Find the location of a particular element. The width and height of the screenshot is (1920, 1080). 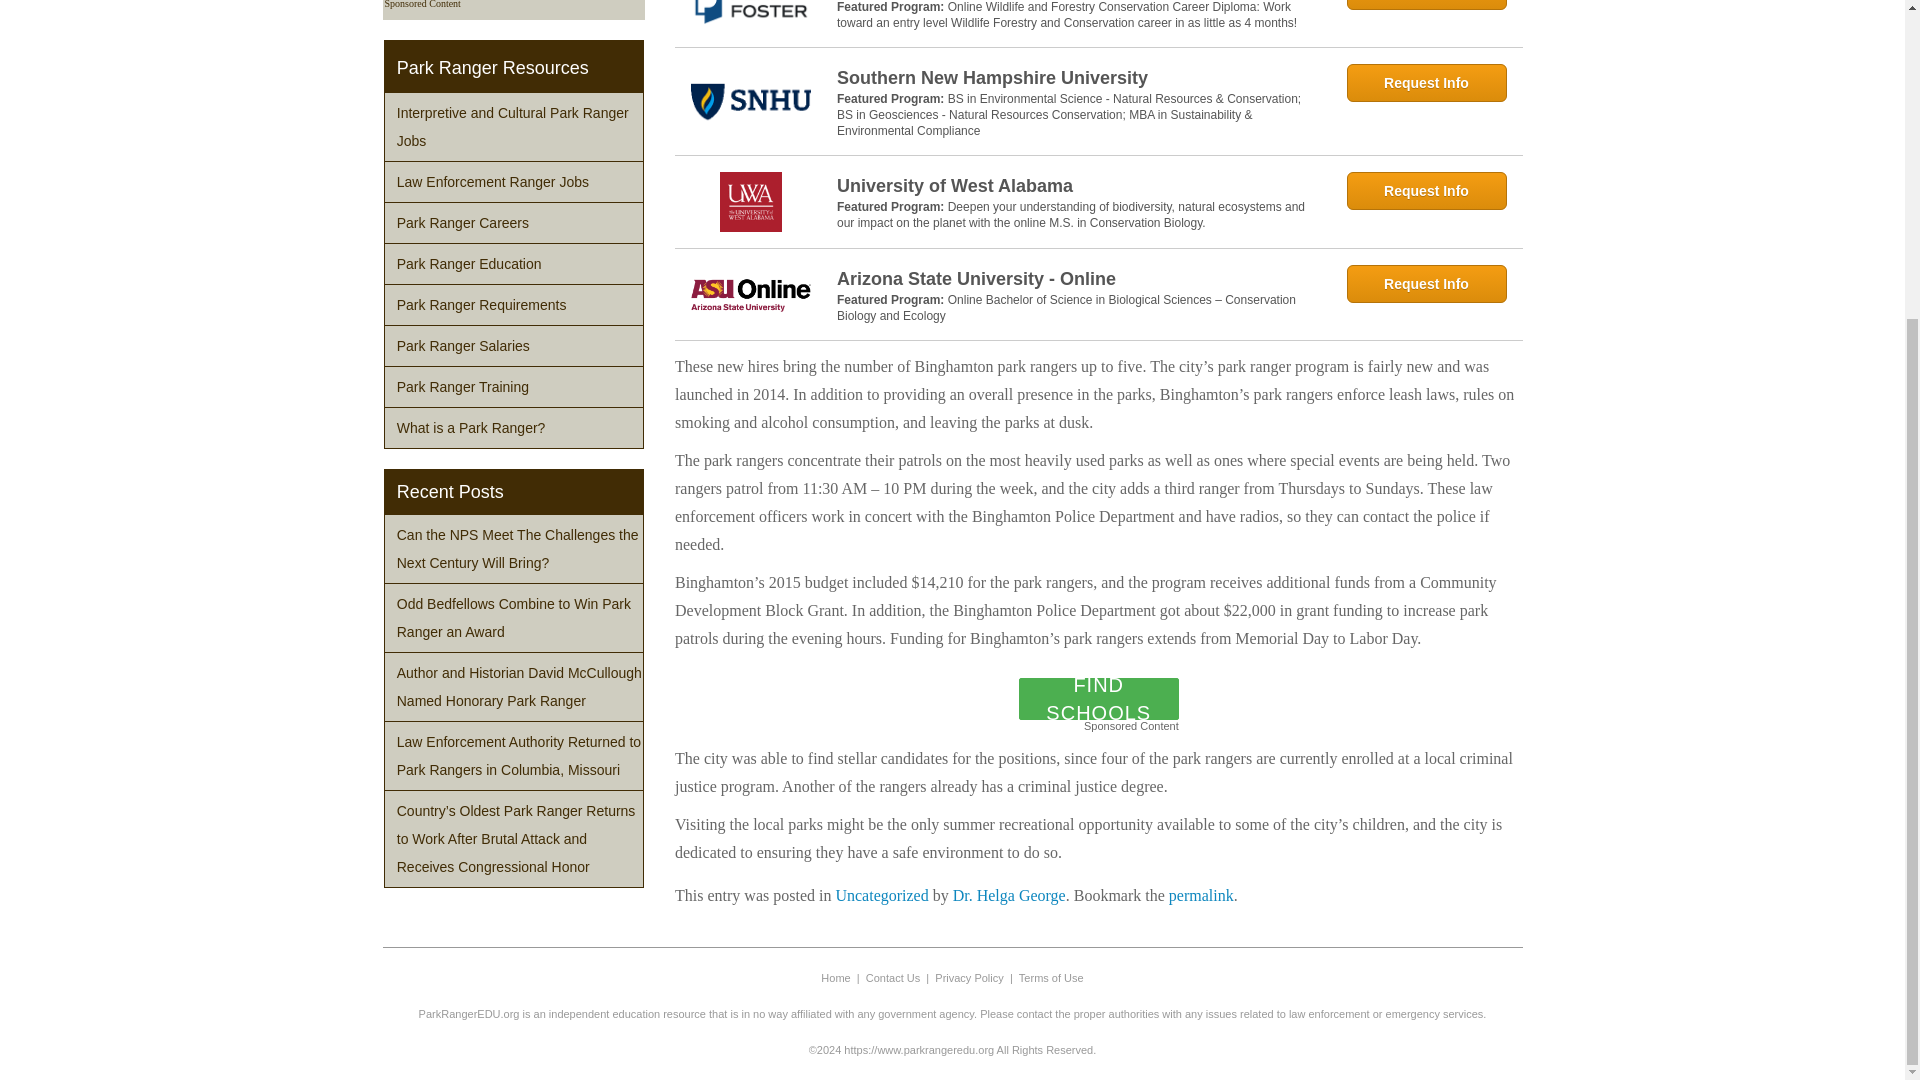

Interpretive and Cultural Park Ranger Jobs is located at coordinates (514, 126).